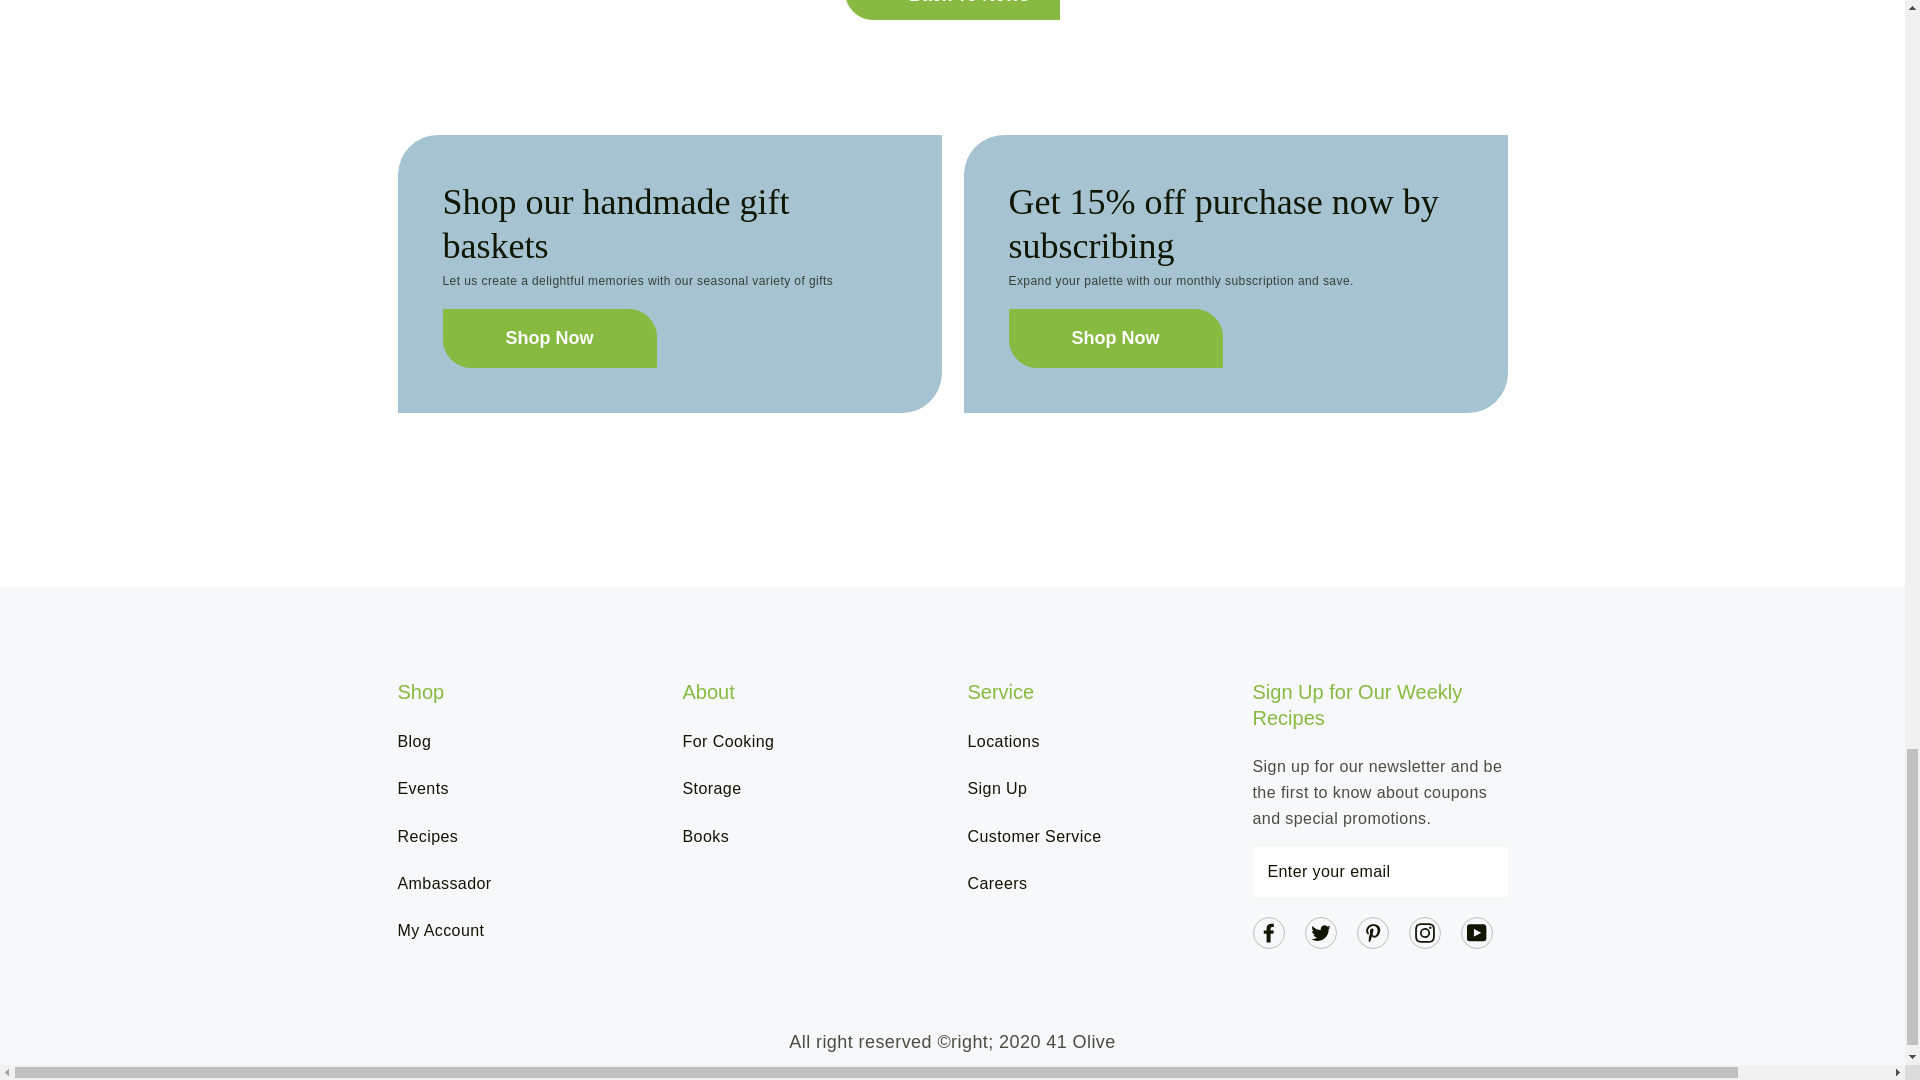 This screenshot has width=1920, height=1080. I want to click on 41 Olive on Instagram, so click(1424, 931).